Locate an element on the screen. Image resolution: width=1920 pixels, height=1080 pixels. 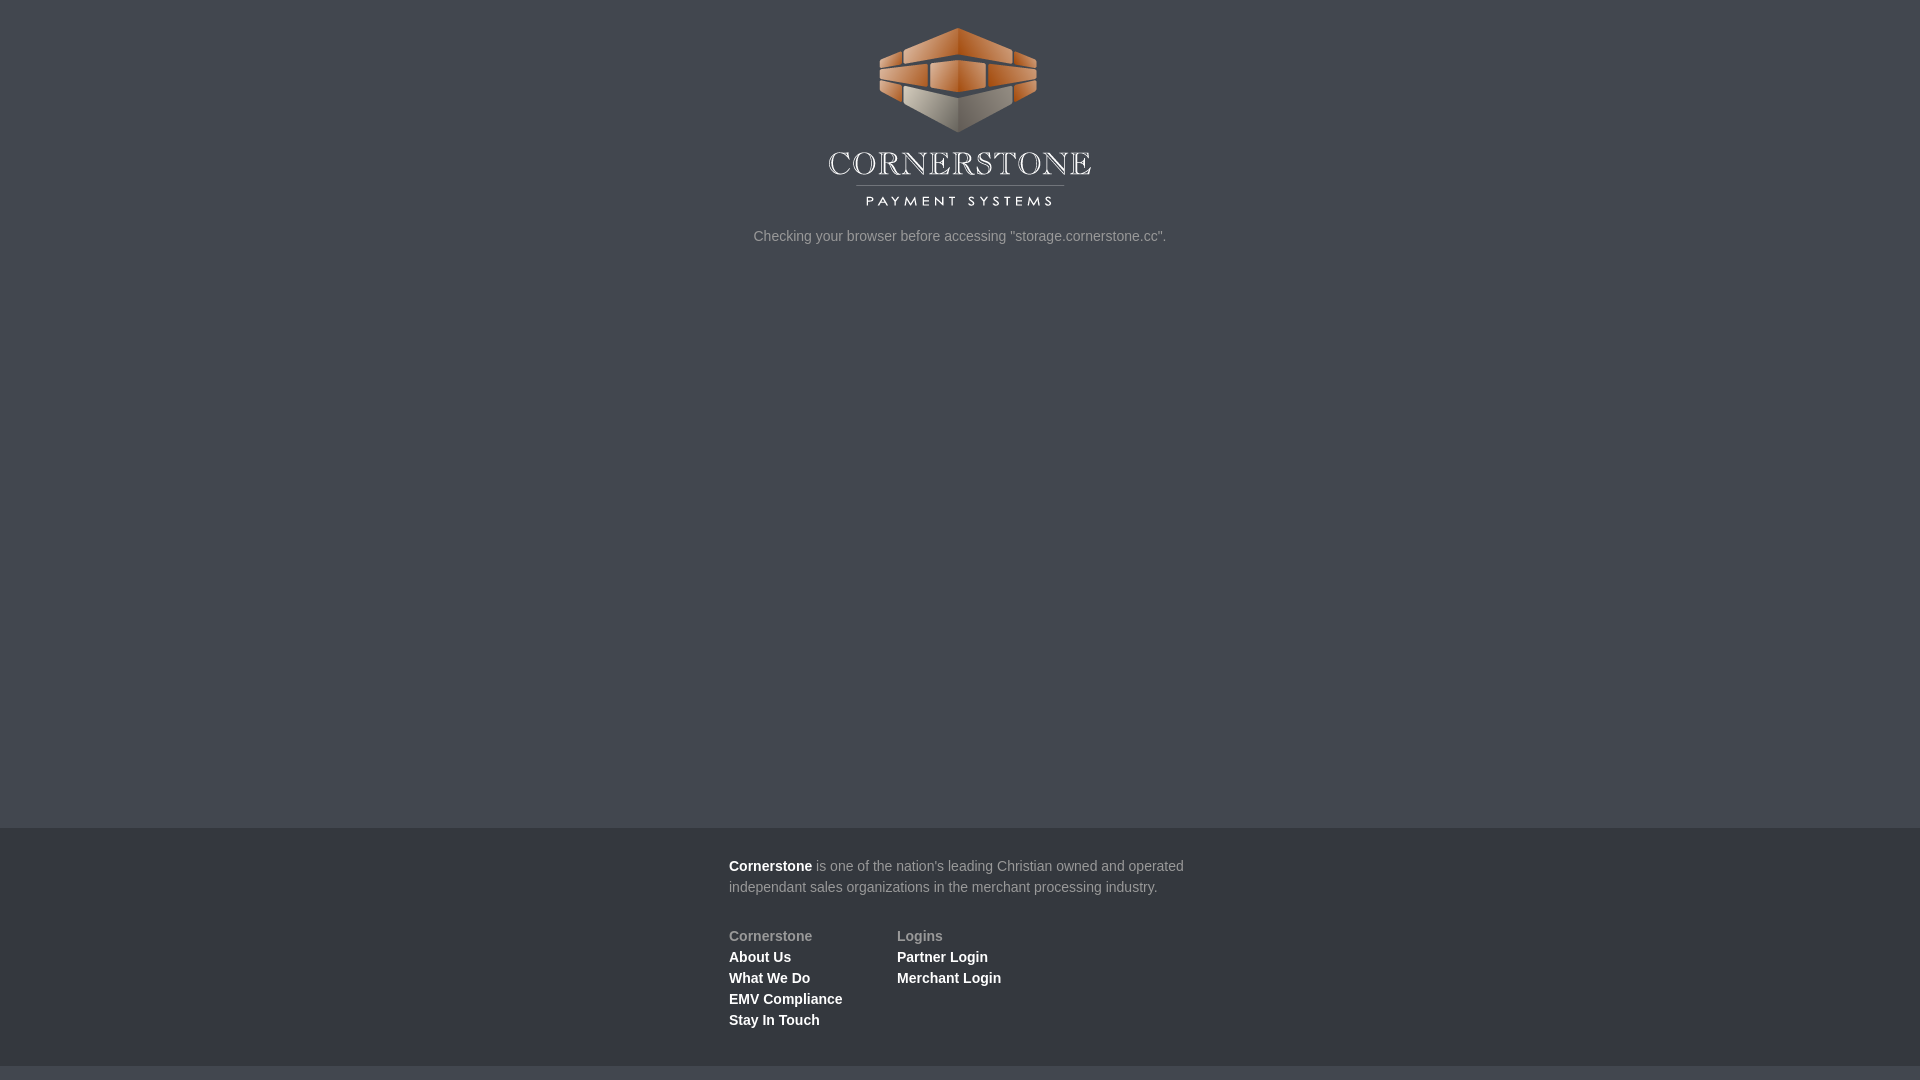
EMV Compliance is located at coordinates (786, 999).